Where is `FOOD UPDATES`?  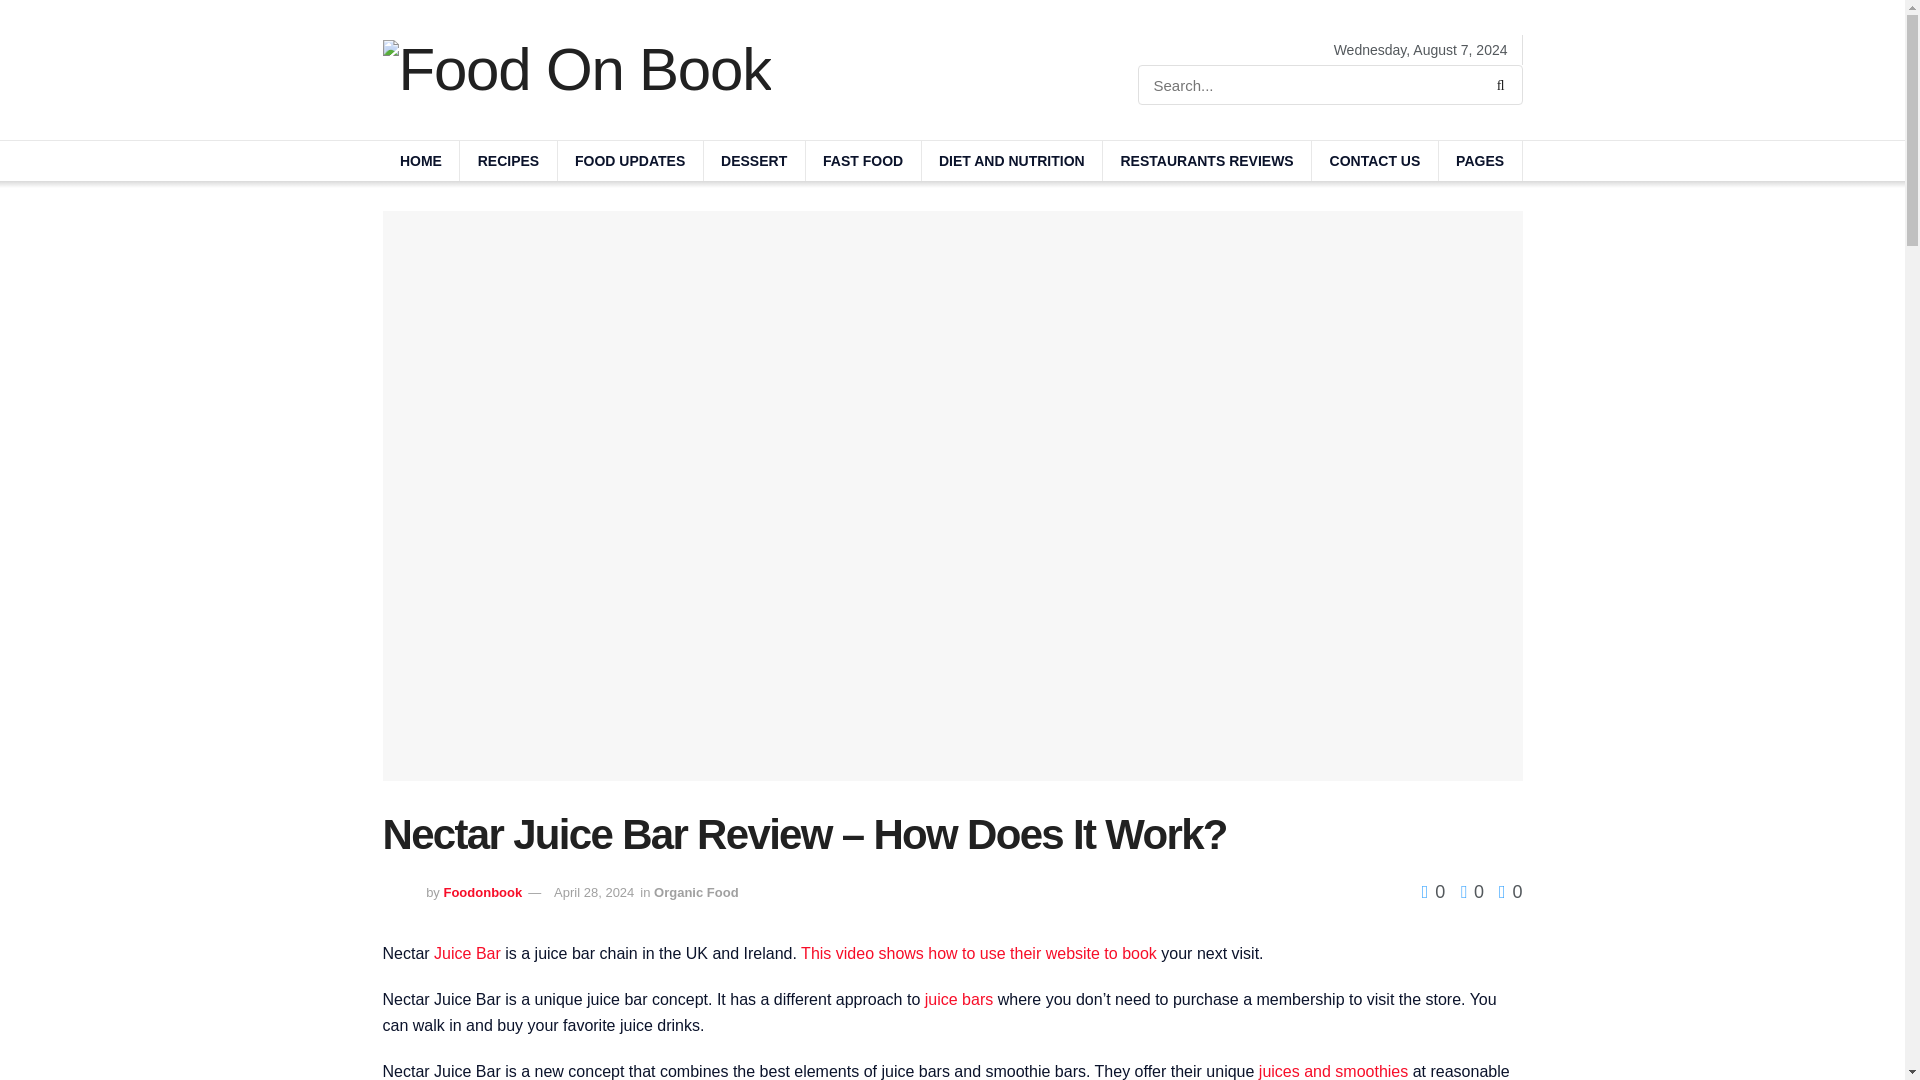 FOOD UPDATES is located at coordinates (630, 161).